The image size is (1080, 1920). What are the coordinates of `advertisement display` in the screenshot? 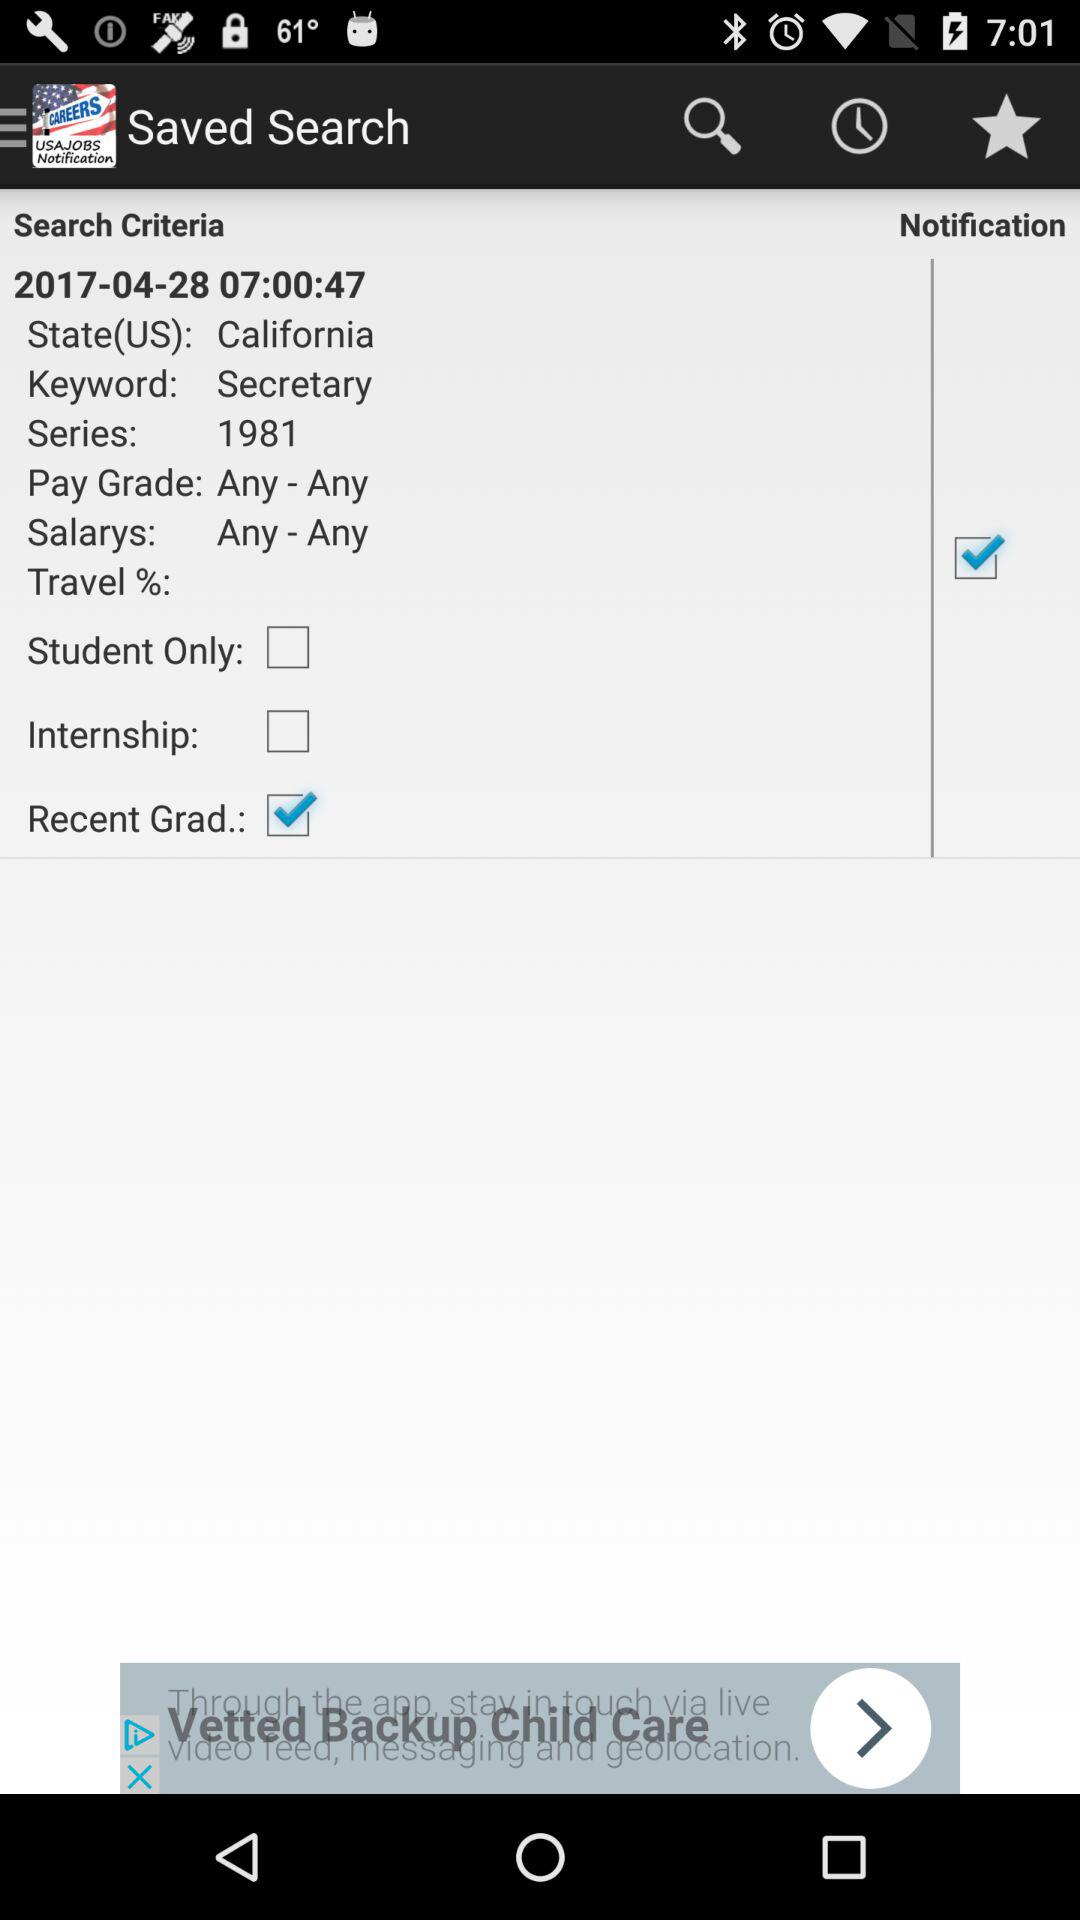 It's located at (540, 1728).